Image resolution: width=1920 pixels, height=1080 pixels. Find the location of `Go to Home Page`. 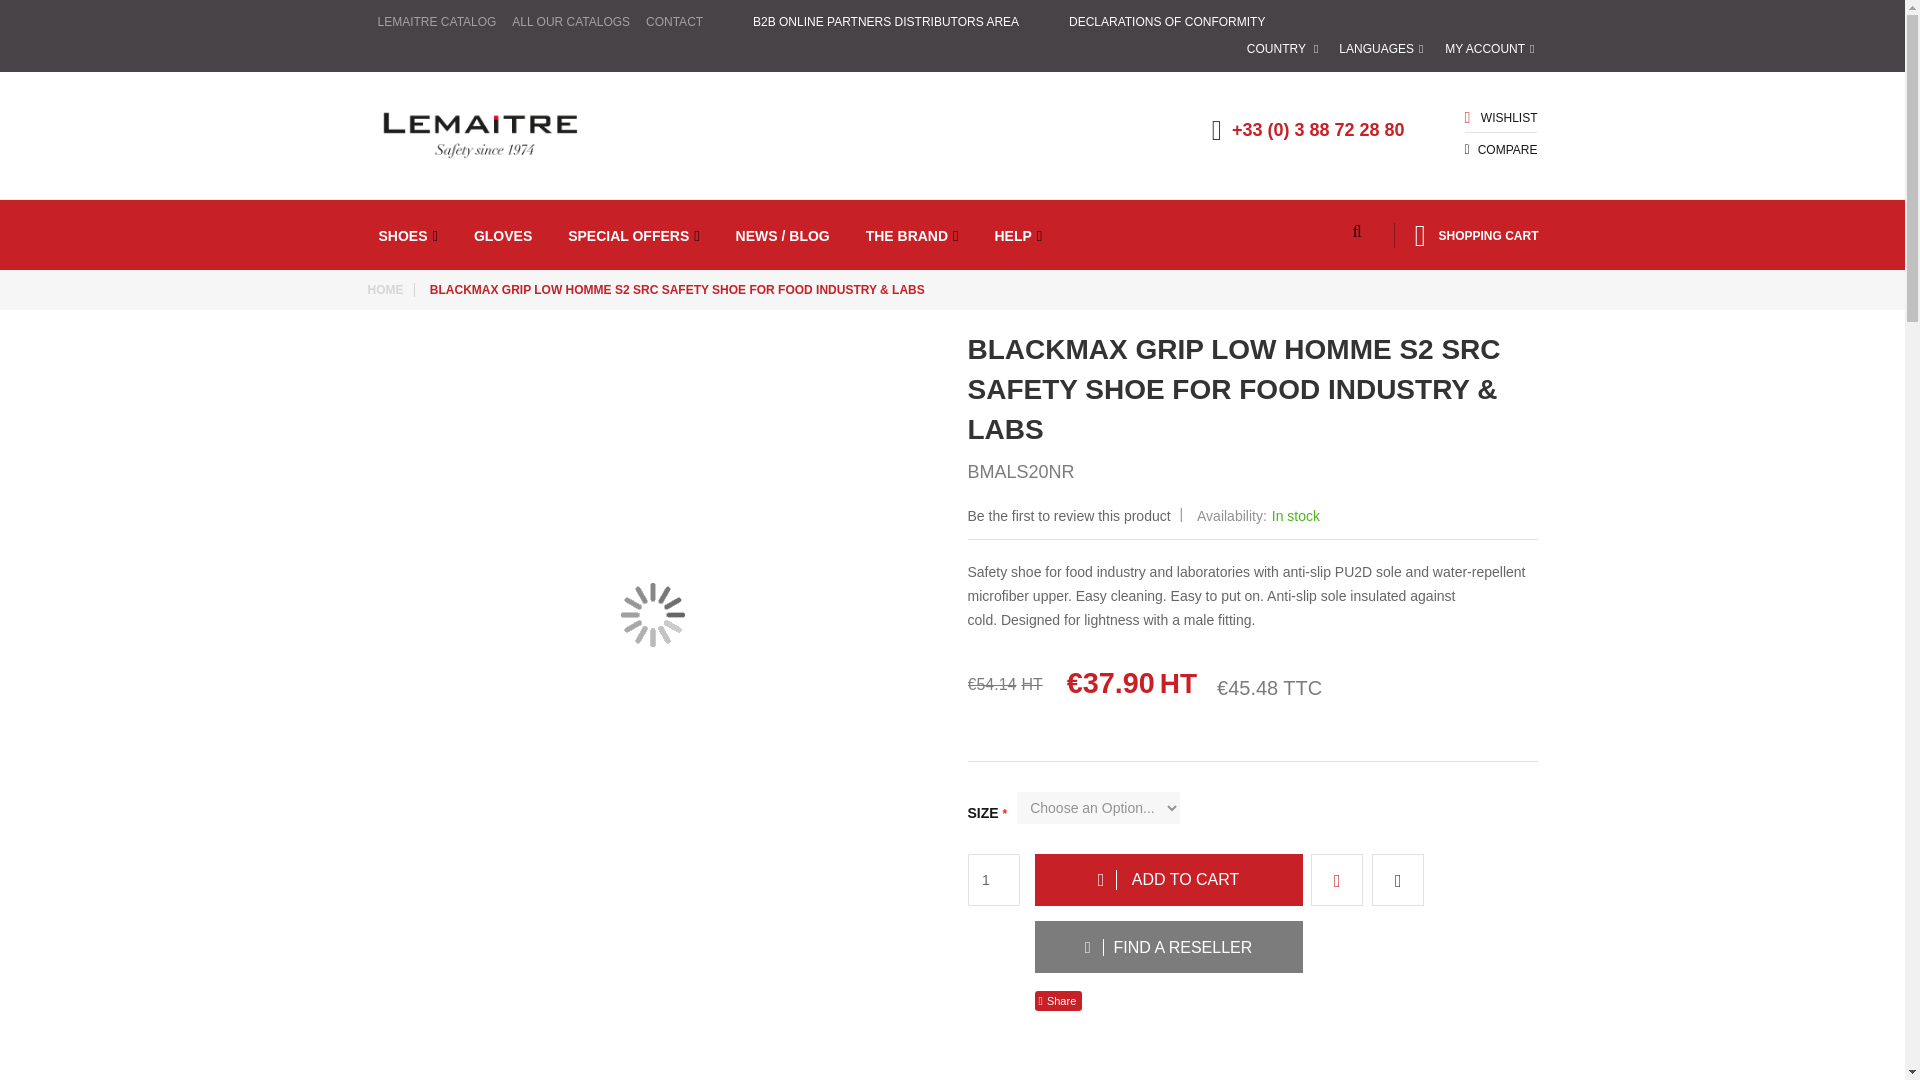

Go to Home Page is located at coordinates (391, 290).